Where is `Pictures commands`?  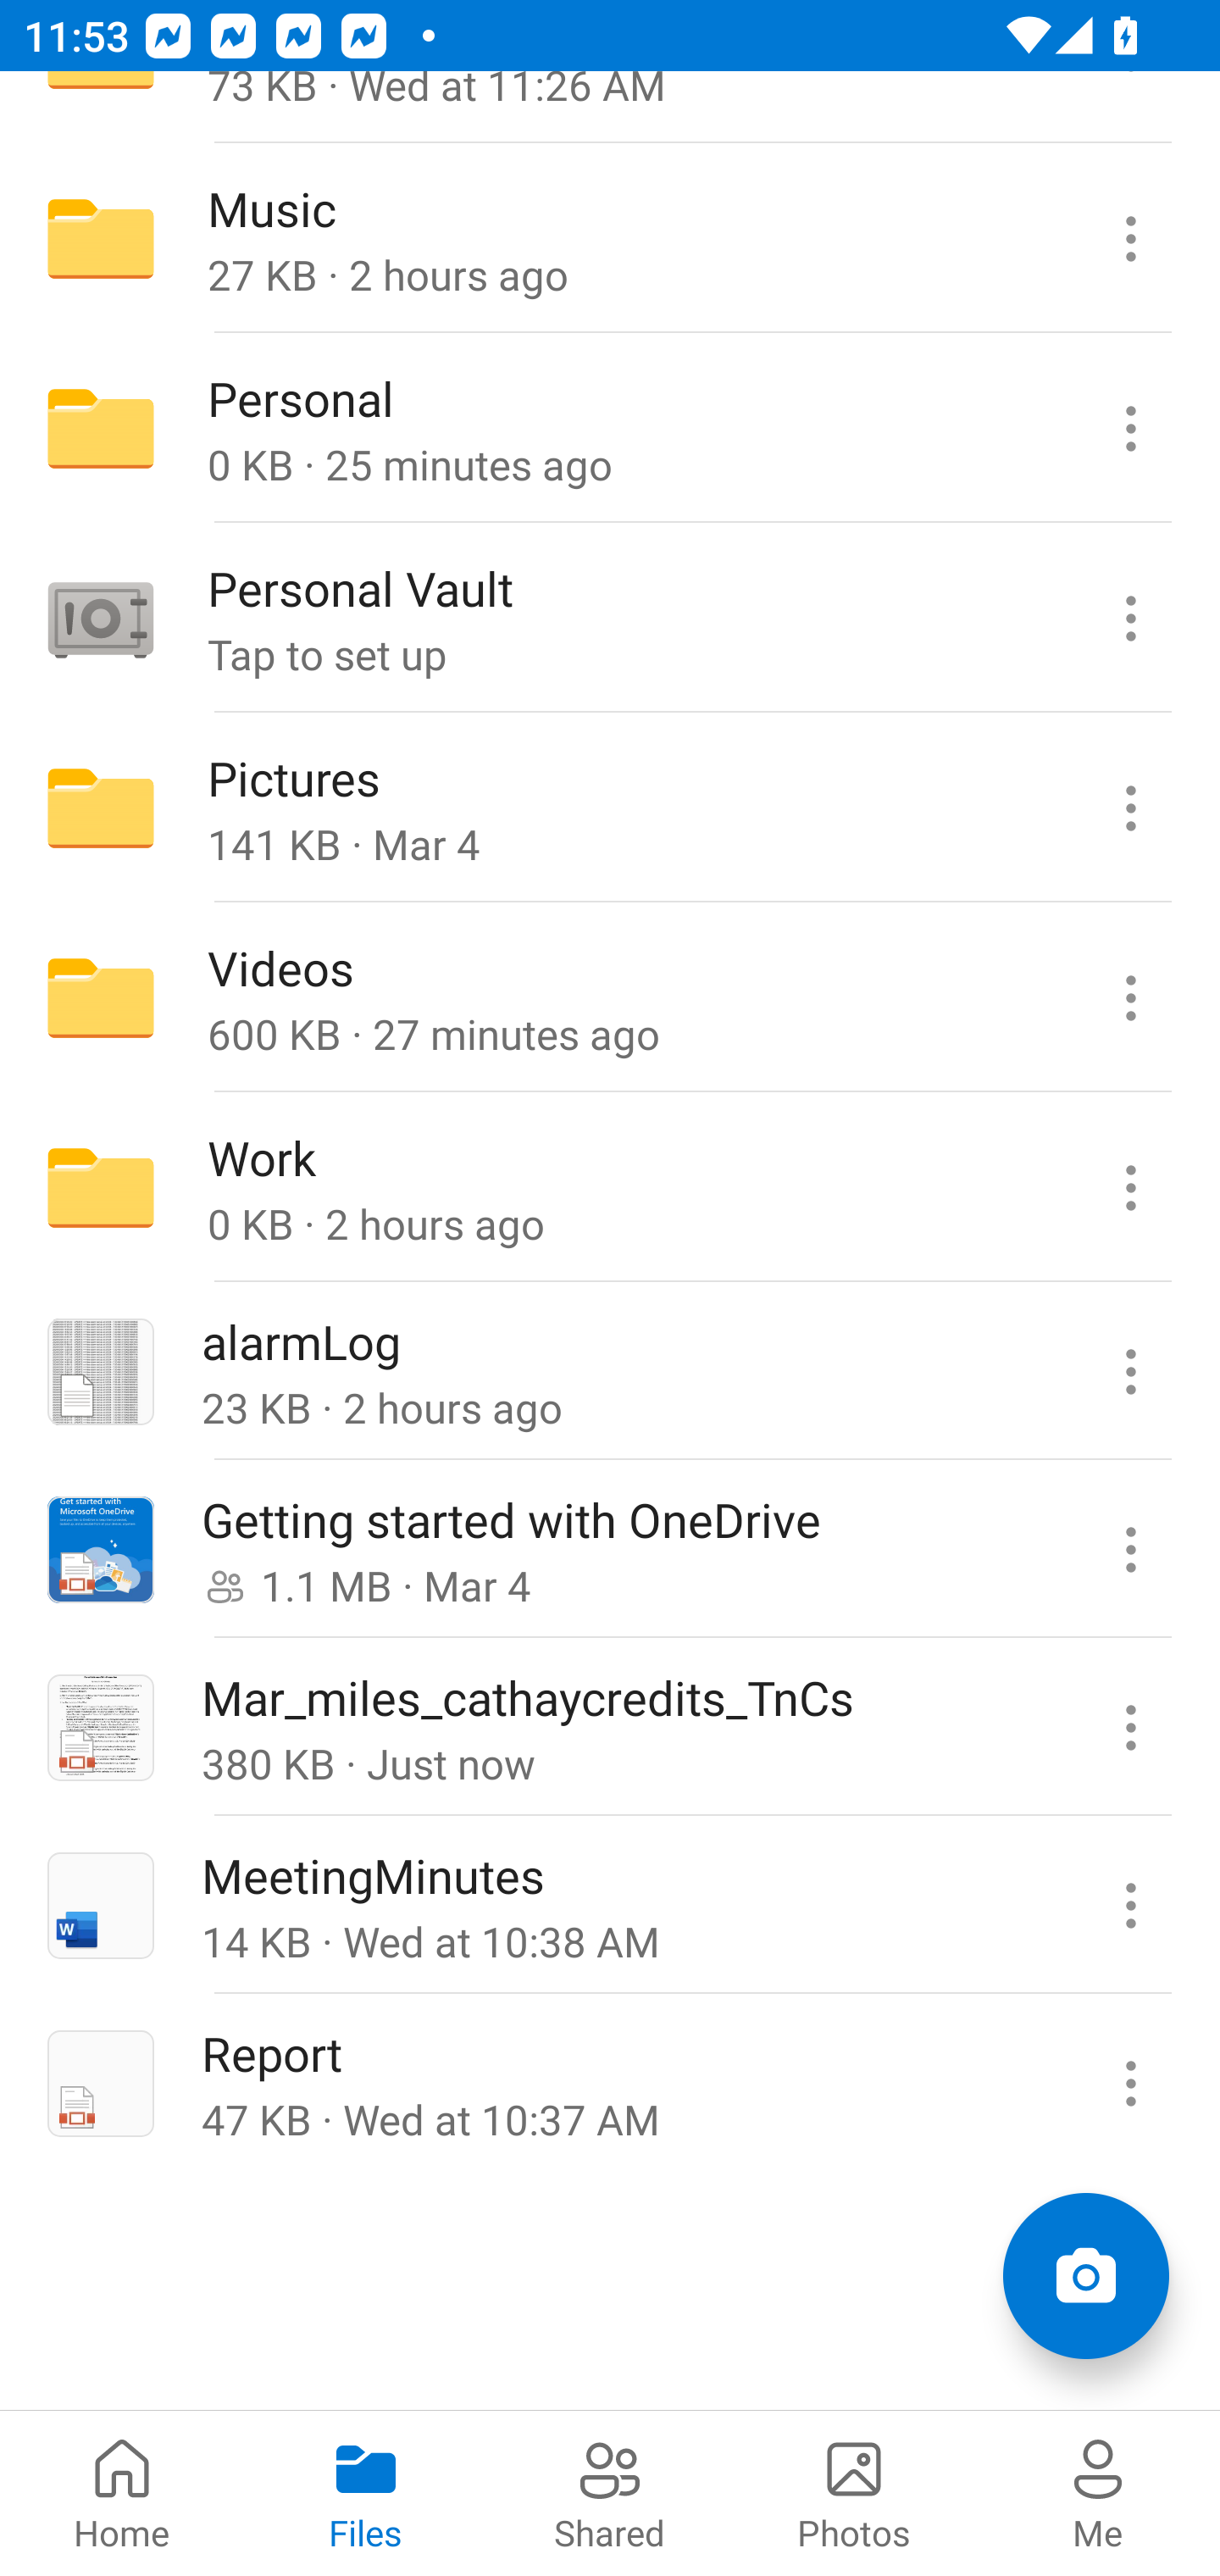 Pictures commands is located at coordinates (1130, 808).